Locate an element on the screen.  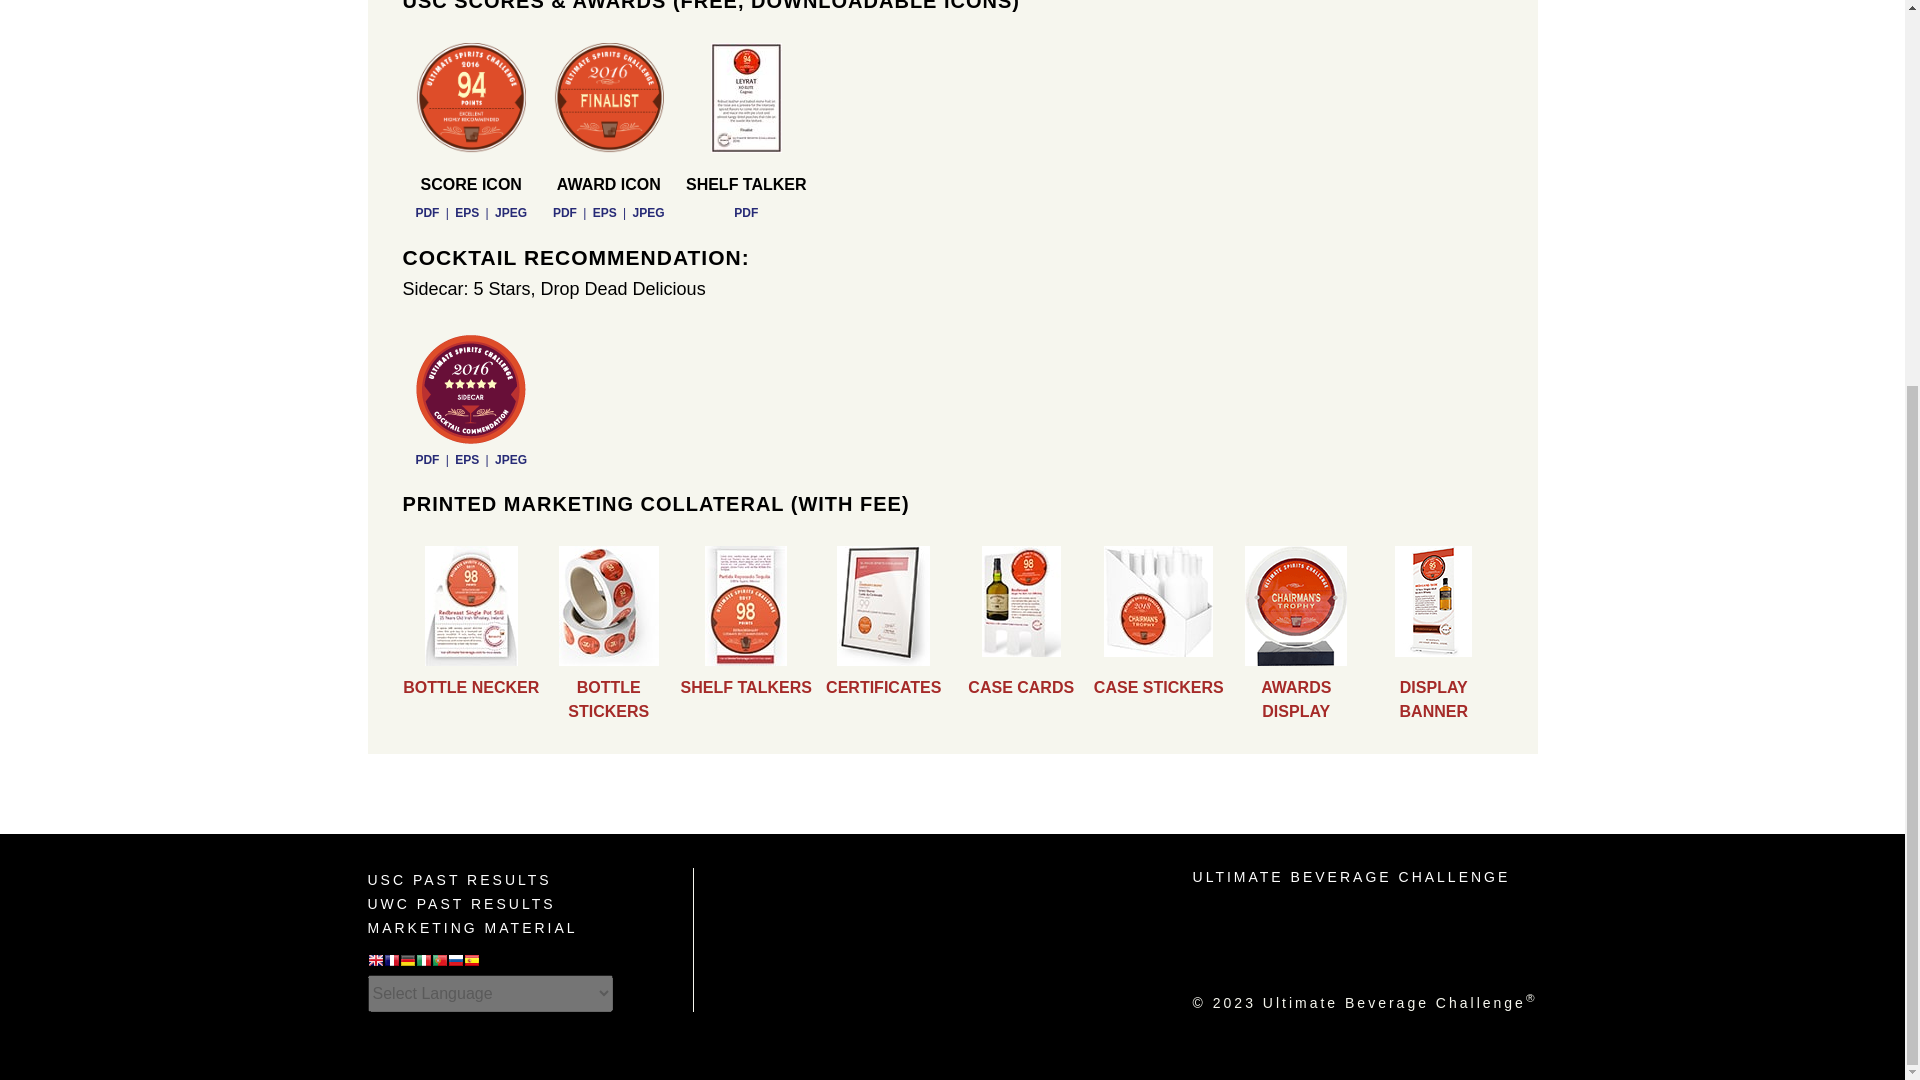
CASE CARDS is located at coordinates (1020, 687).